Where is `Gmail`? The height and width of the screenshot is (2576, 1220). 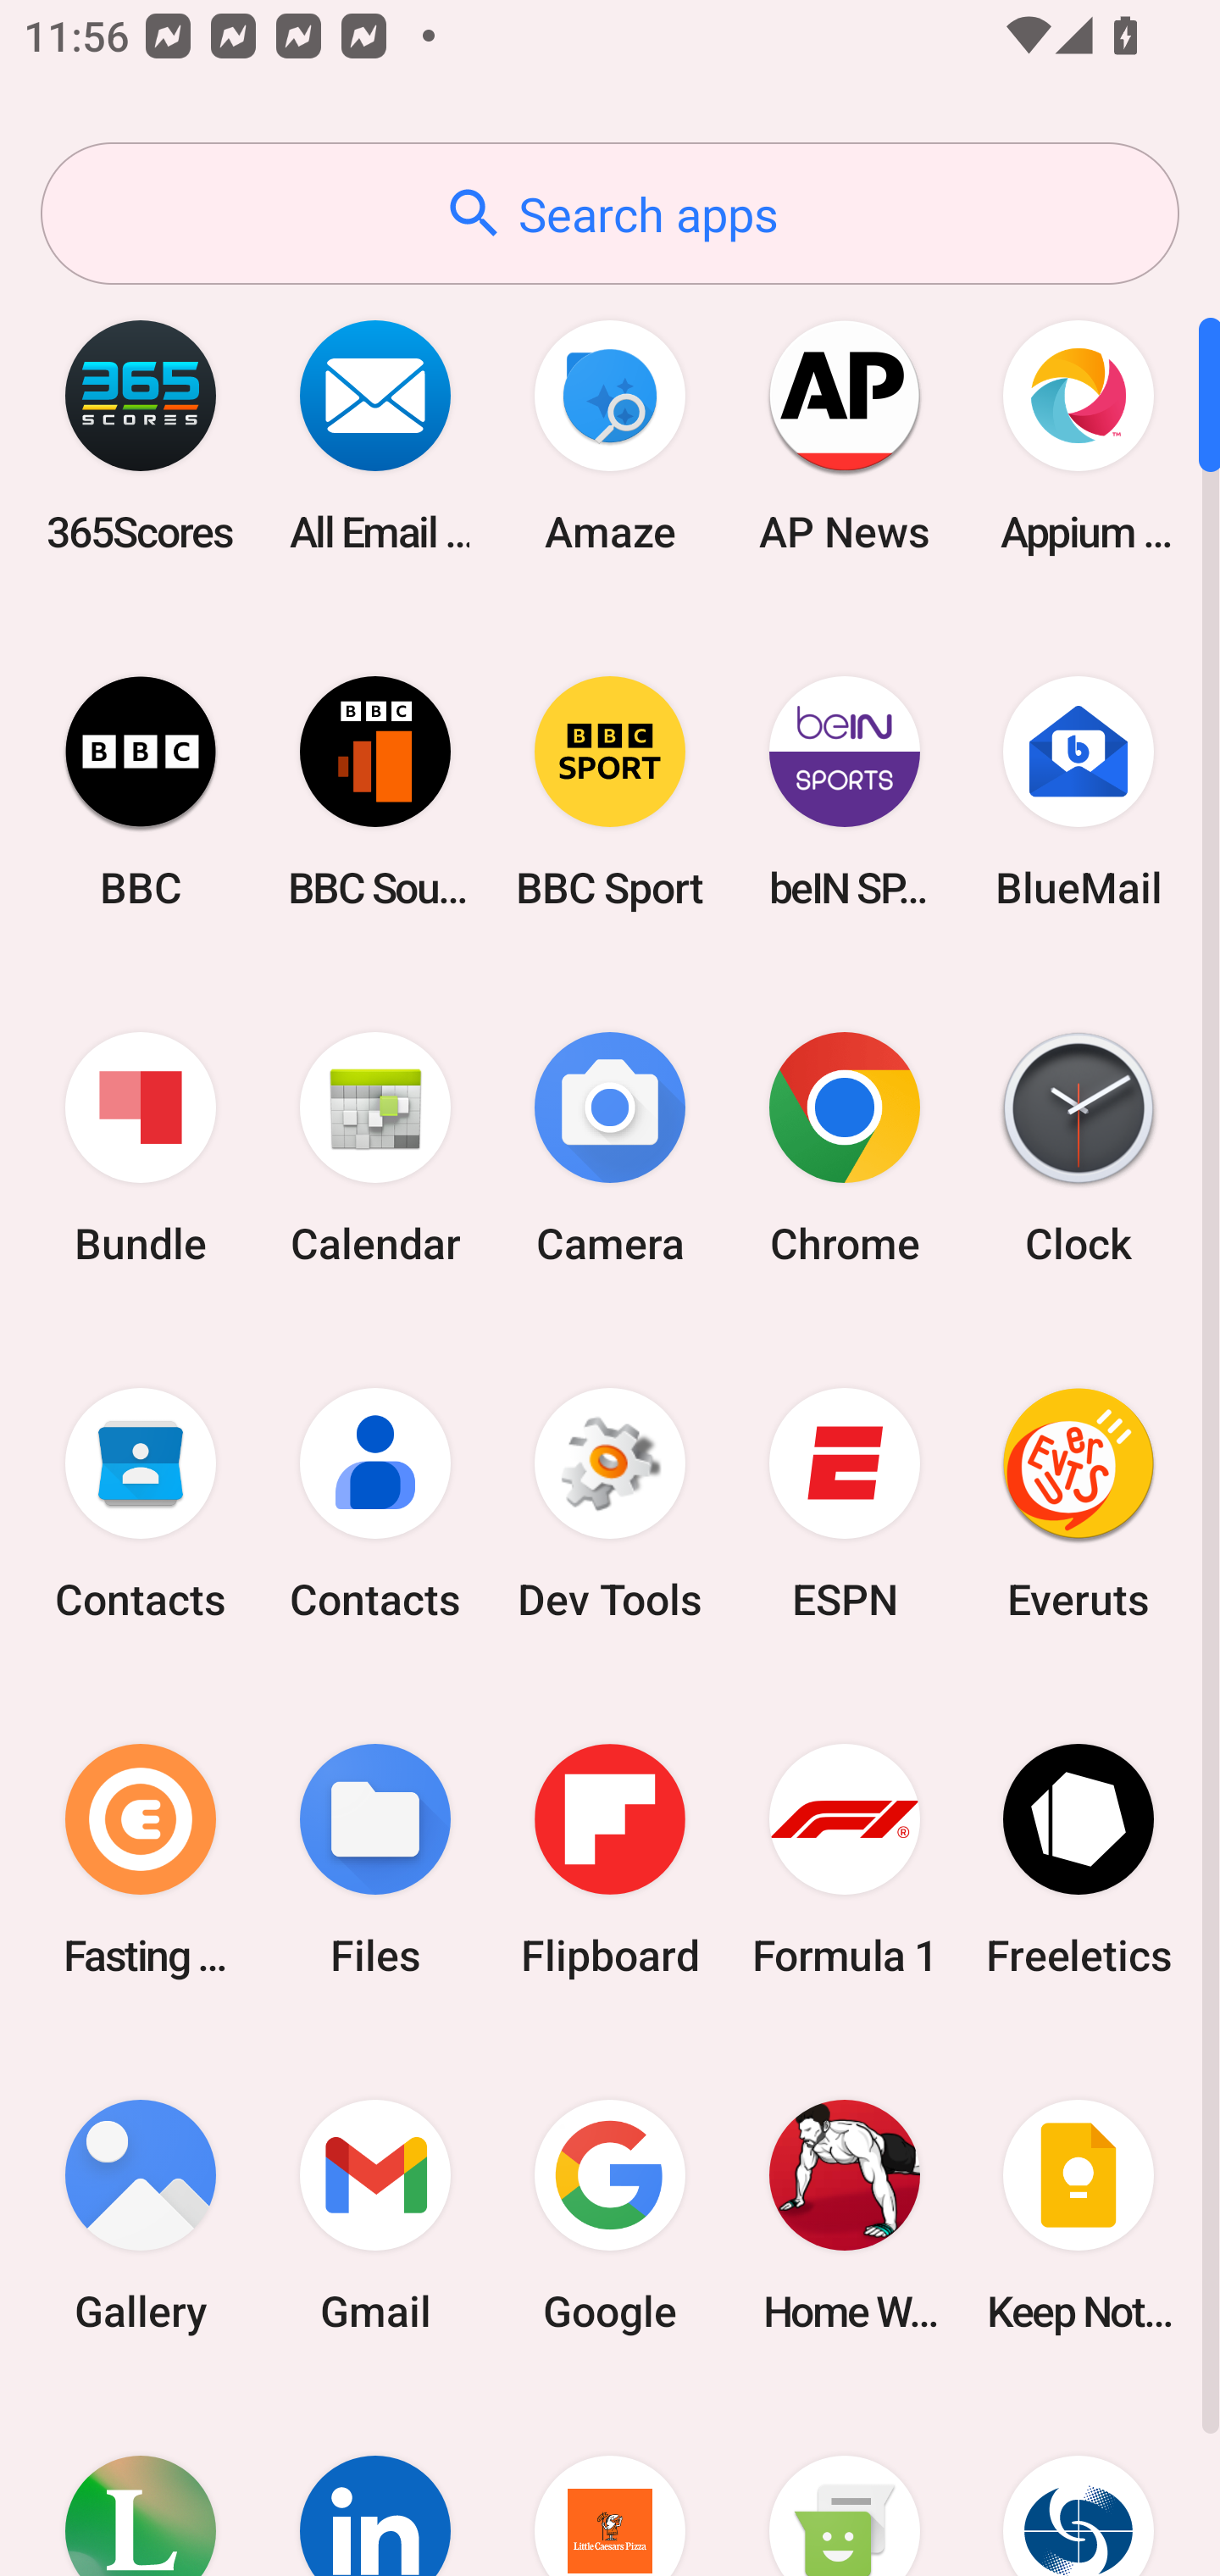
Gmail is located at coordinates (375, 2215).